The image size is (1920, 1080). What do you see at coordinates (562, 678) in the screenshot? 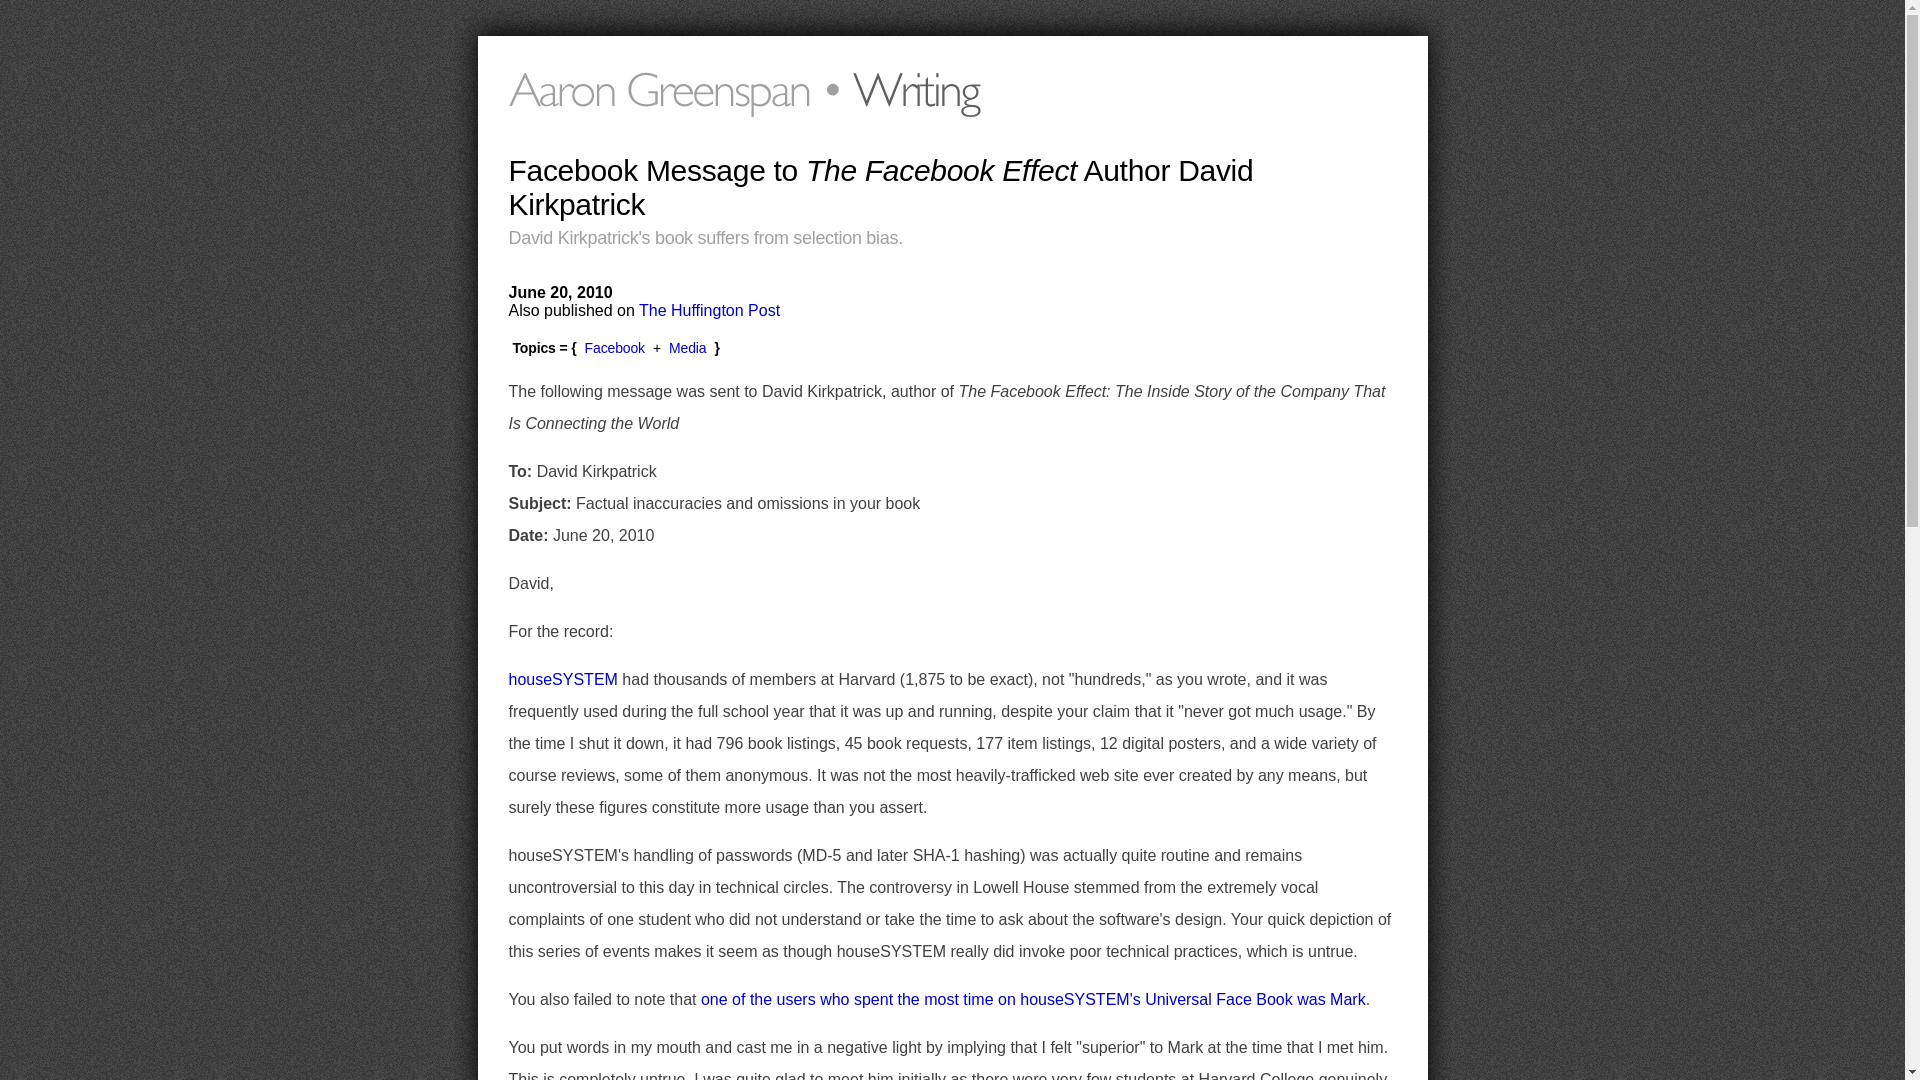
I see `houseSYSTEM` at bounding box center [562, 678].